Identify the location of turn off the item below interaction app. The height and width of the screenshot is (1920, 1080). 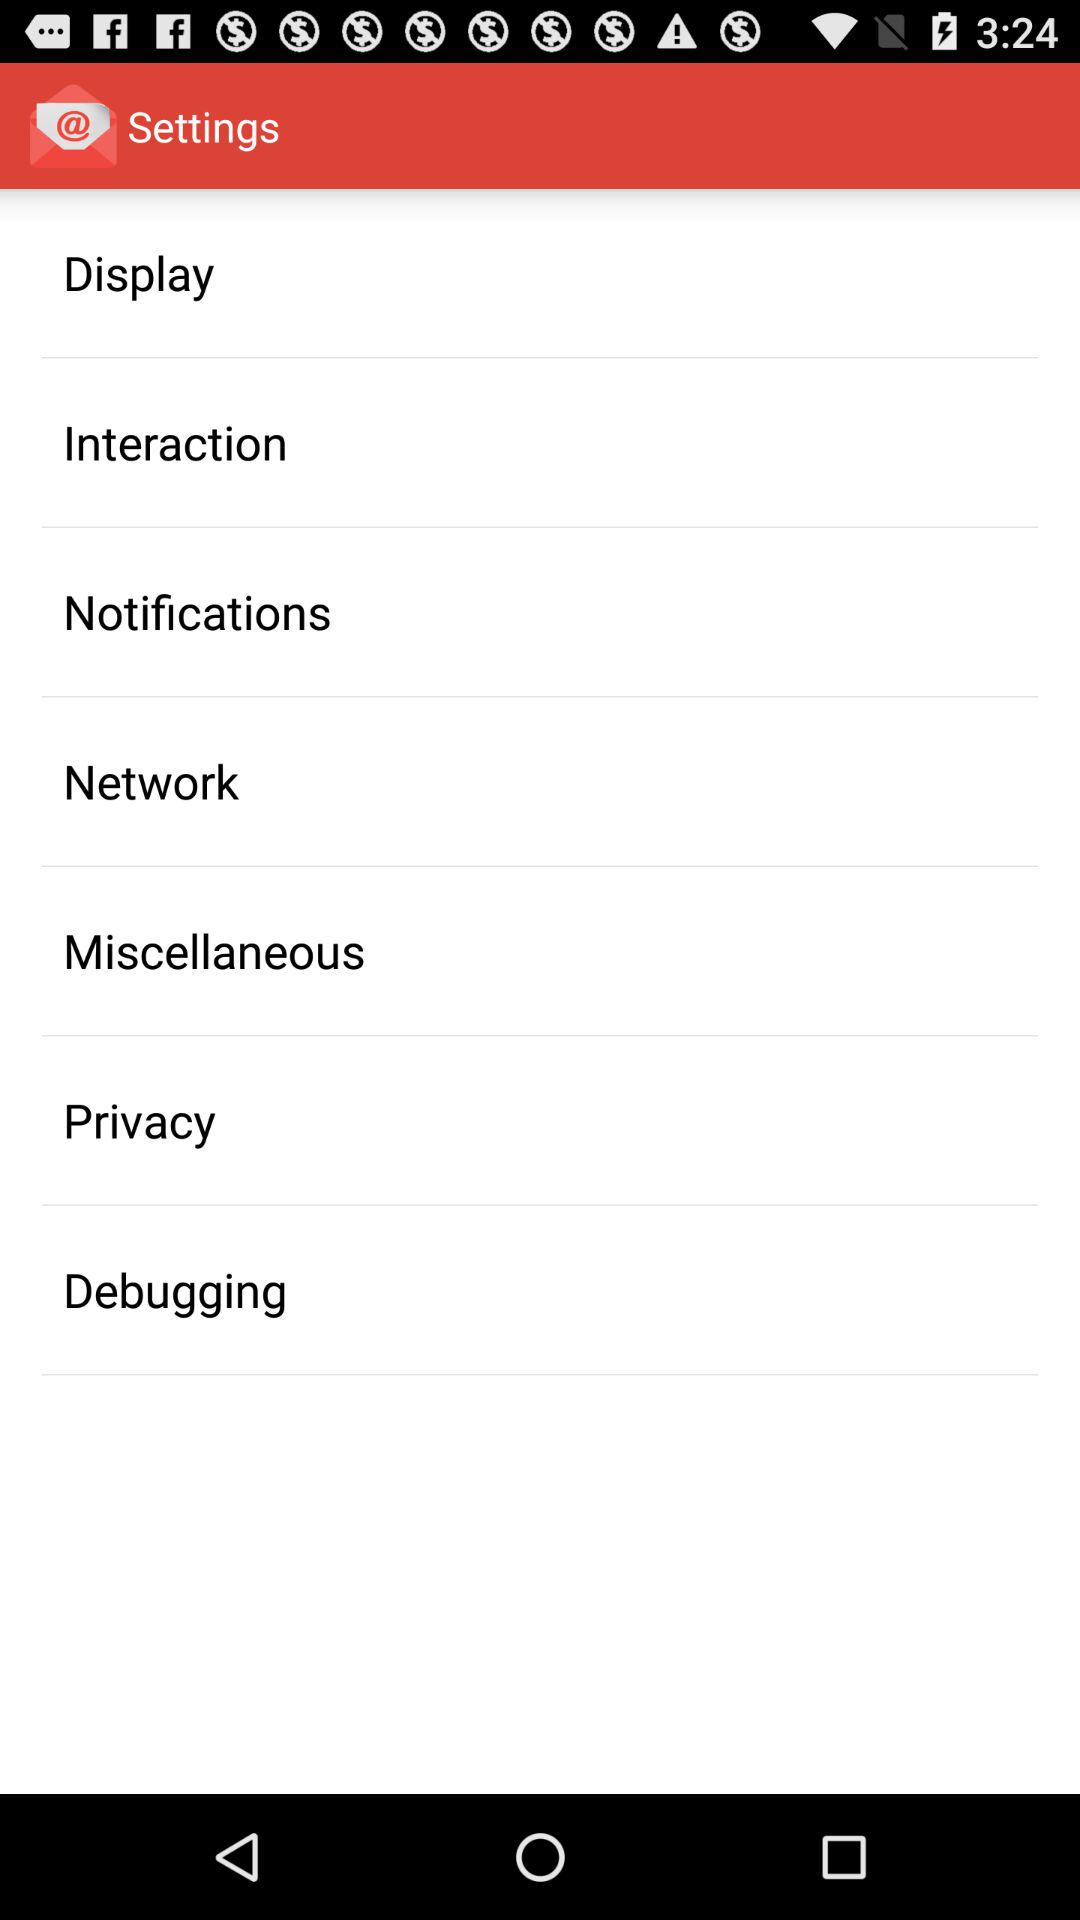
(197, 611).